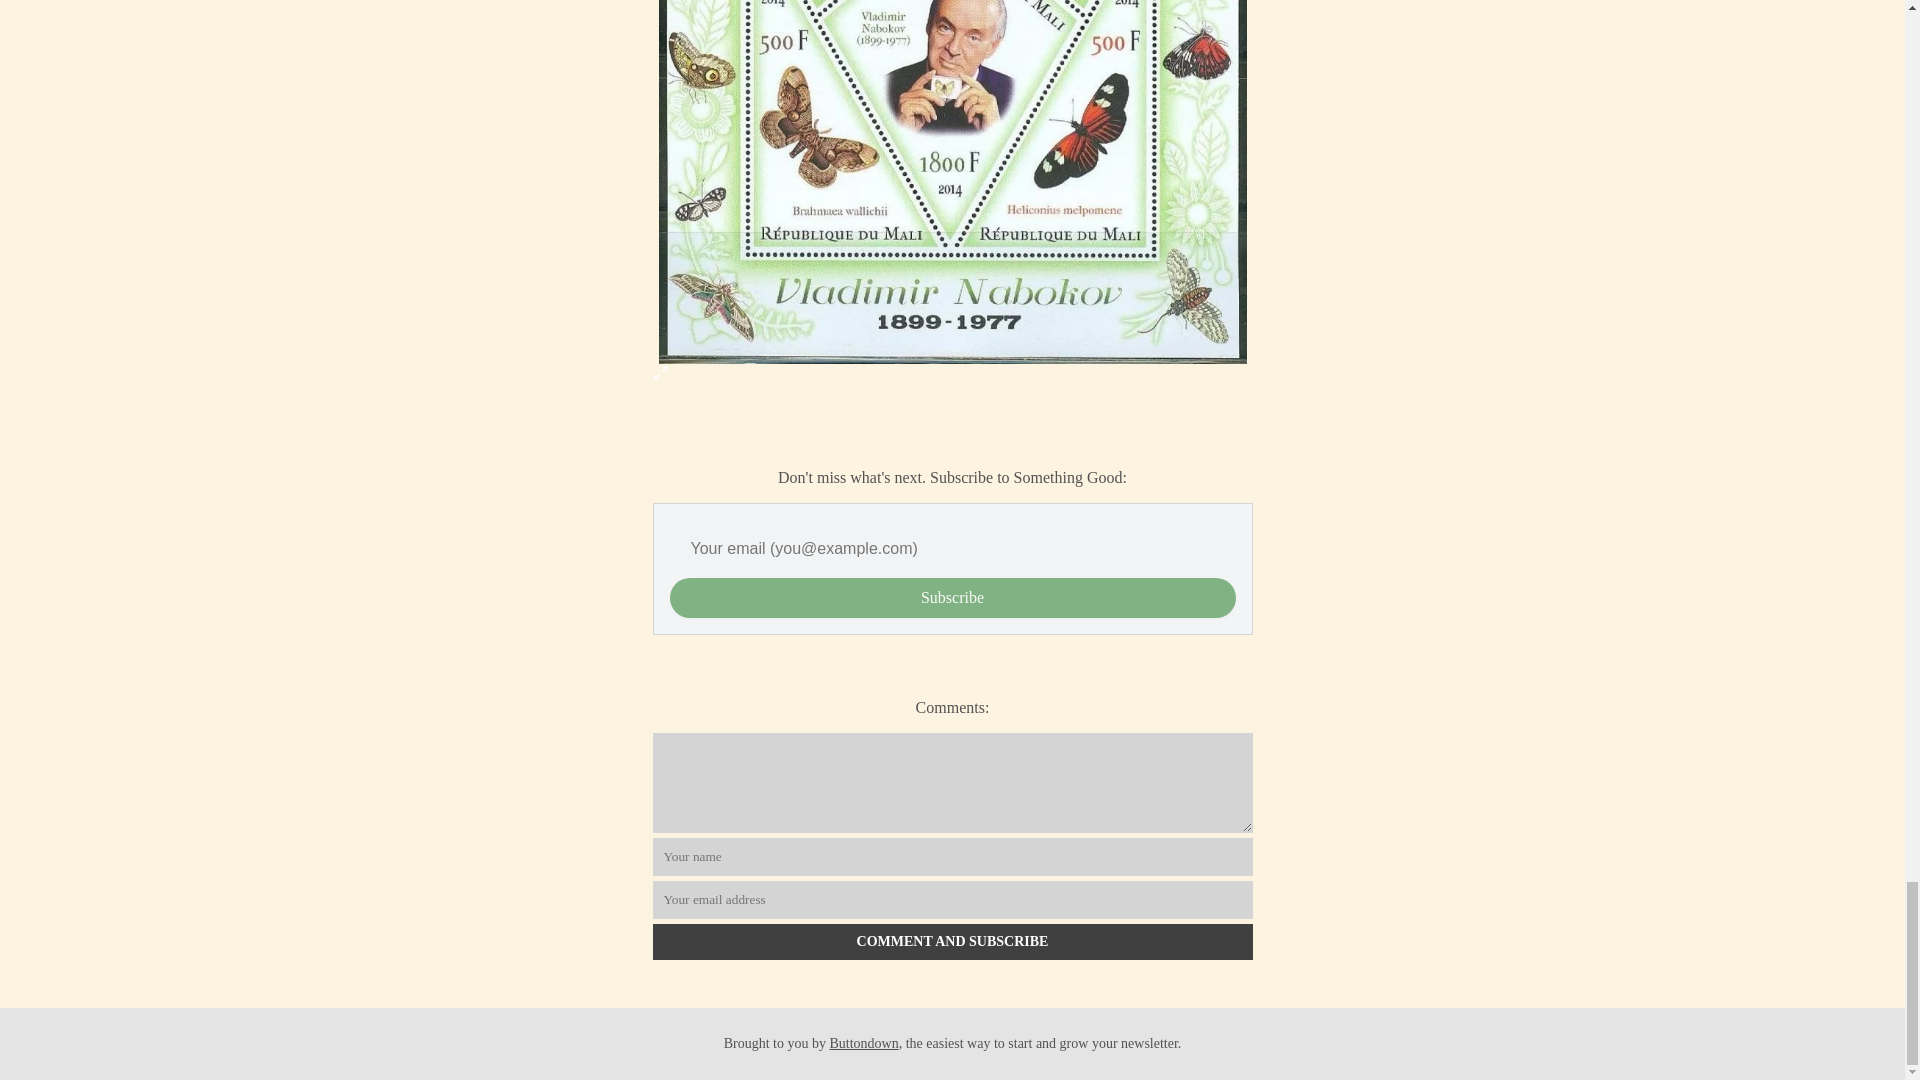 The width and height of the screenshot is (1920, 1080). I want to click on Buttondown, so click(864, 1042).